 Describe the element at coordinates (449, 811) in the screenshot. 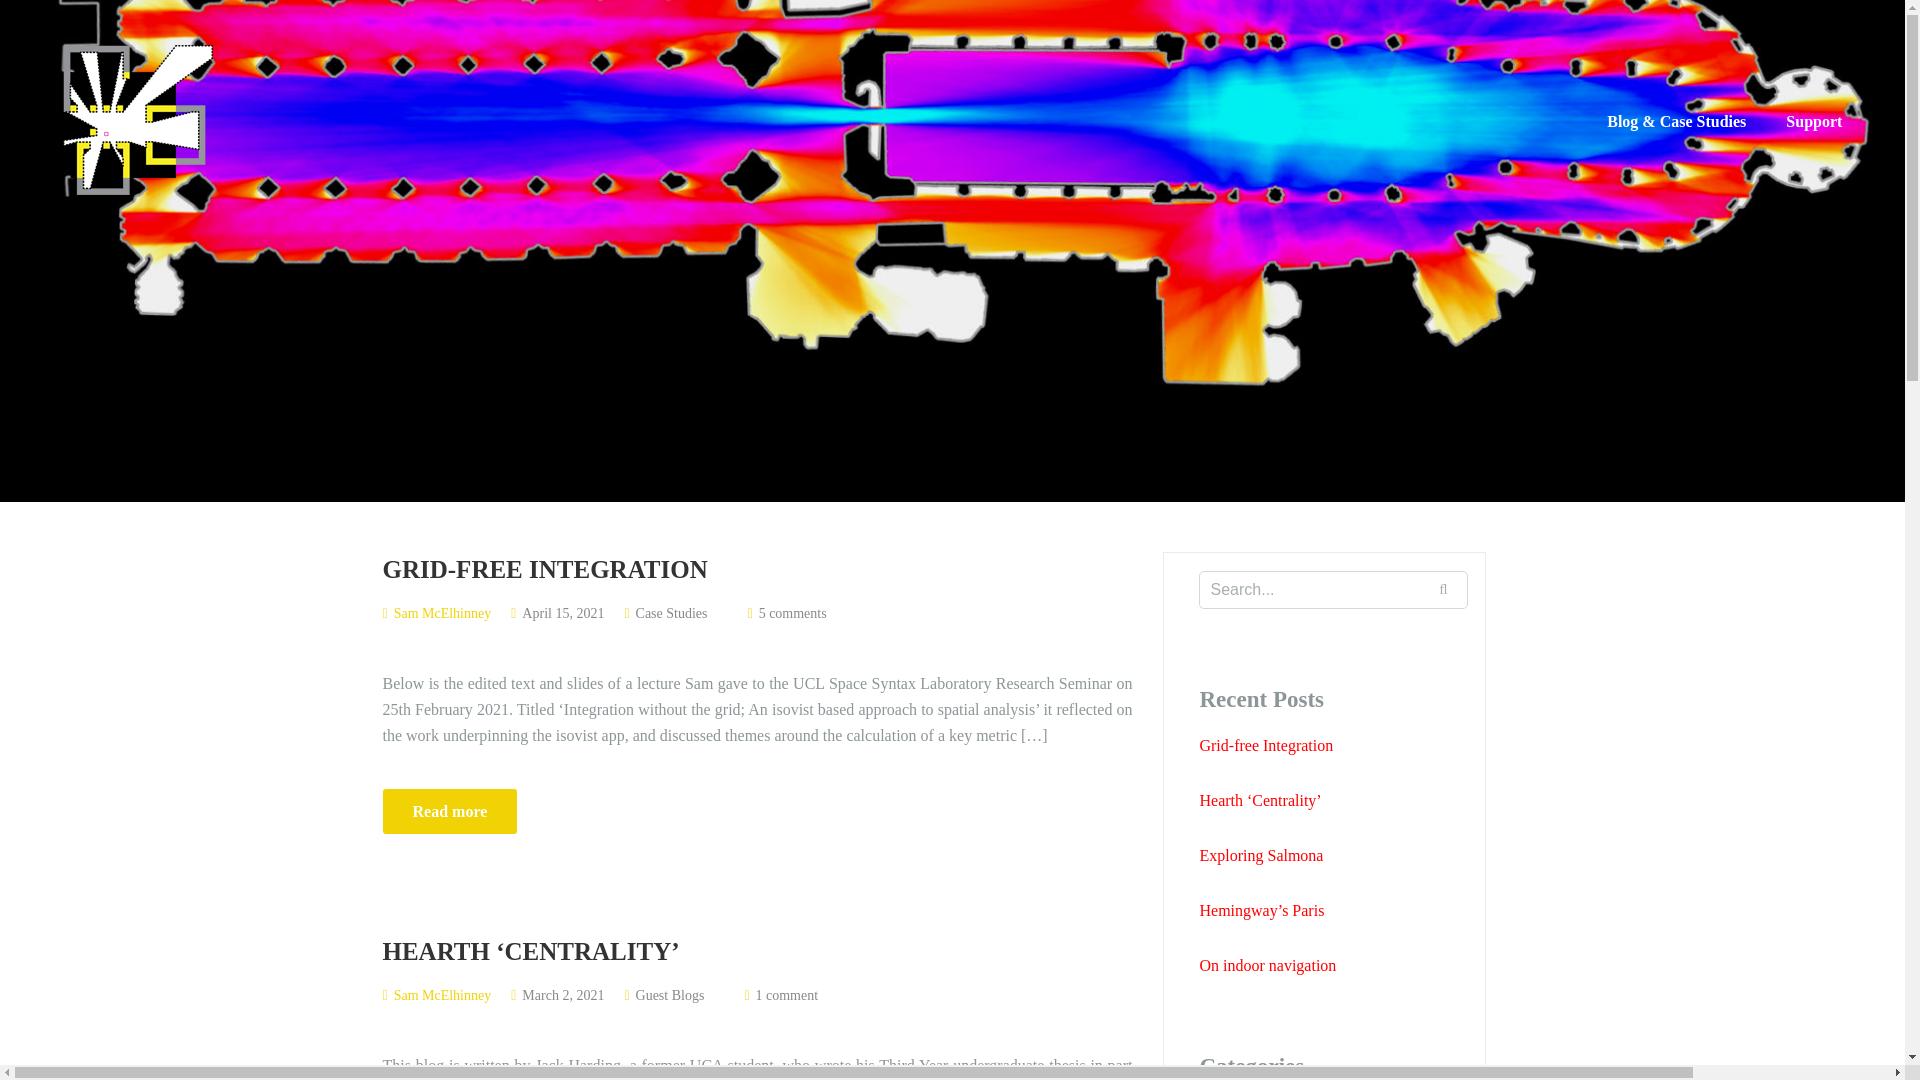

I see `Read more` at that location.